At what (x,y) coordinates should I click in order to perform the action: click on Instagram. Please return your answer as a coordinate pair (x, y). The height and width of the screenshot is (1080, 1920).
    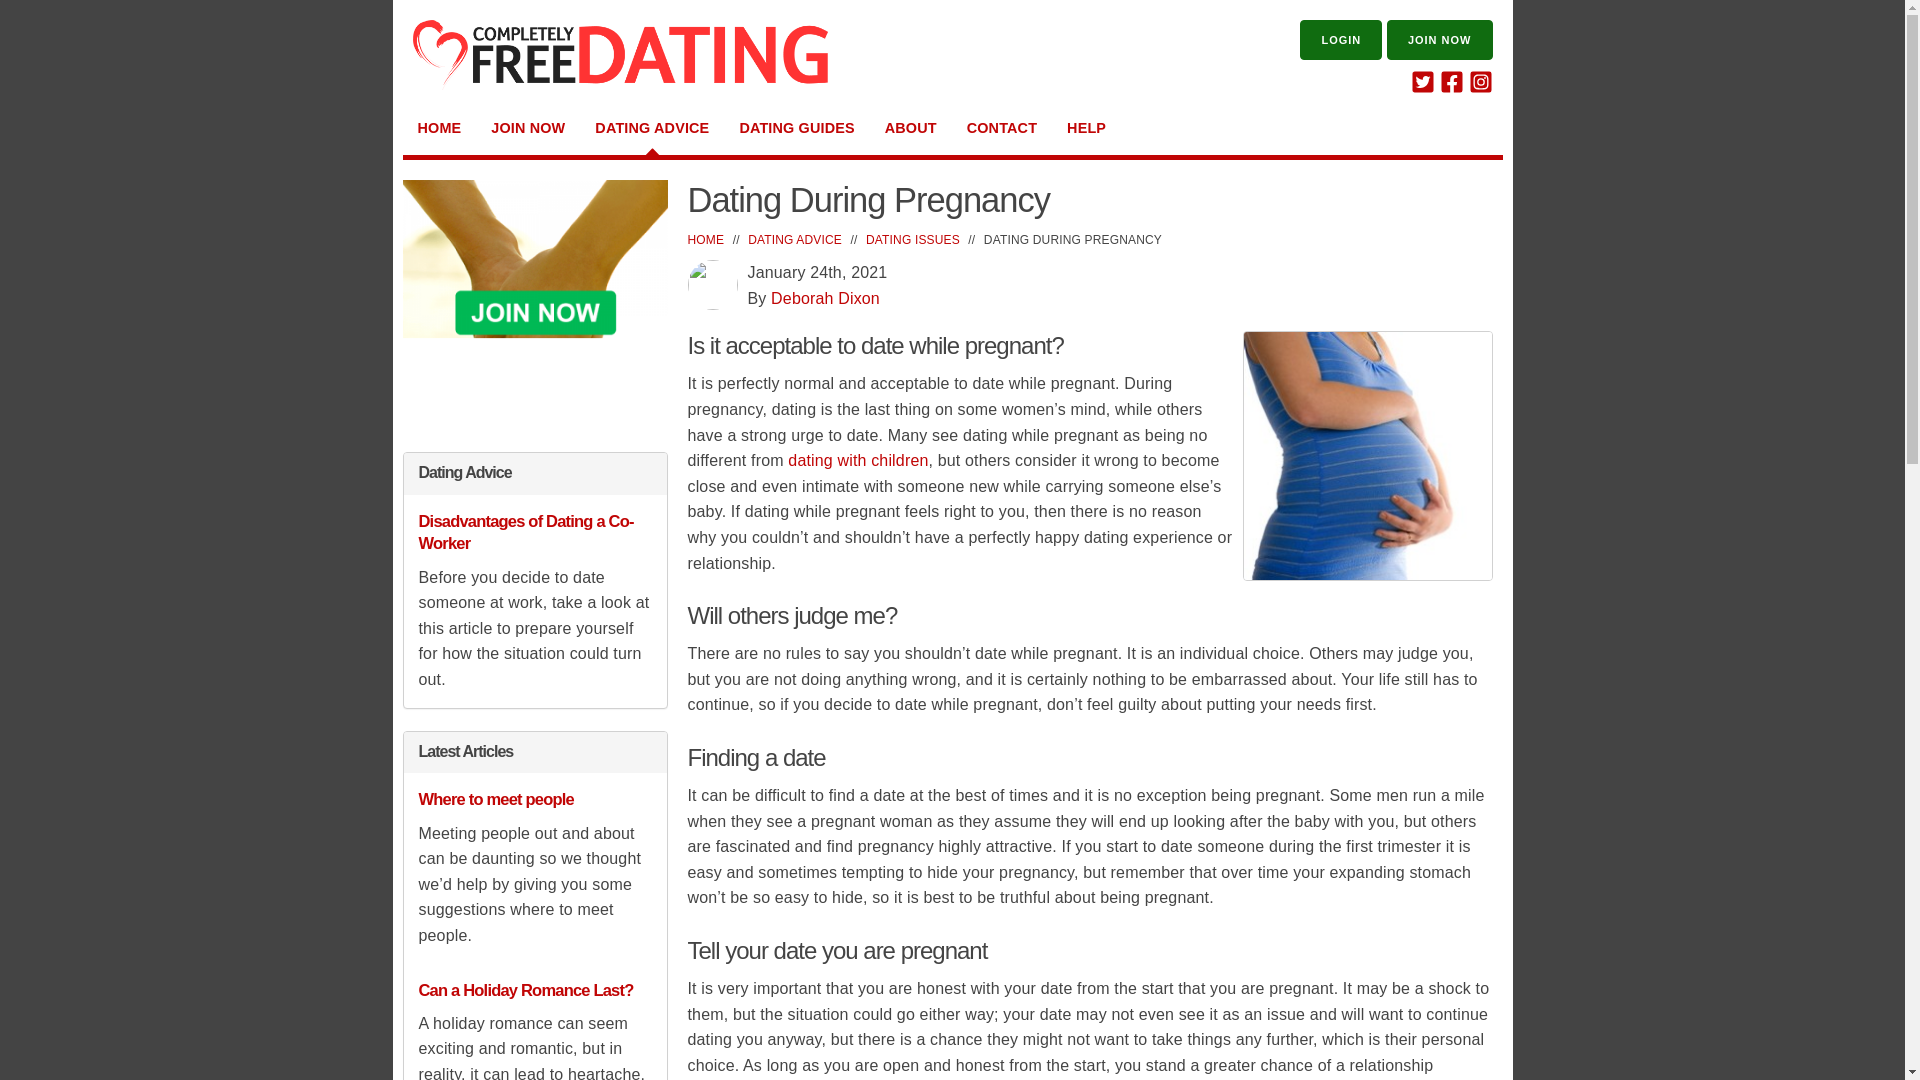
    Looking at the image, I should click on (1480, 88).